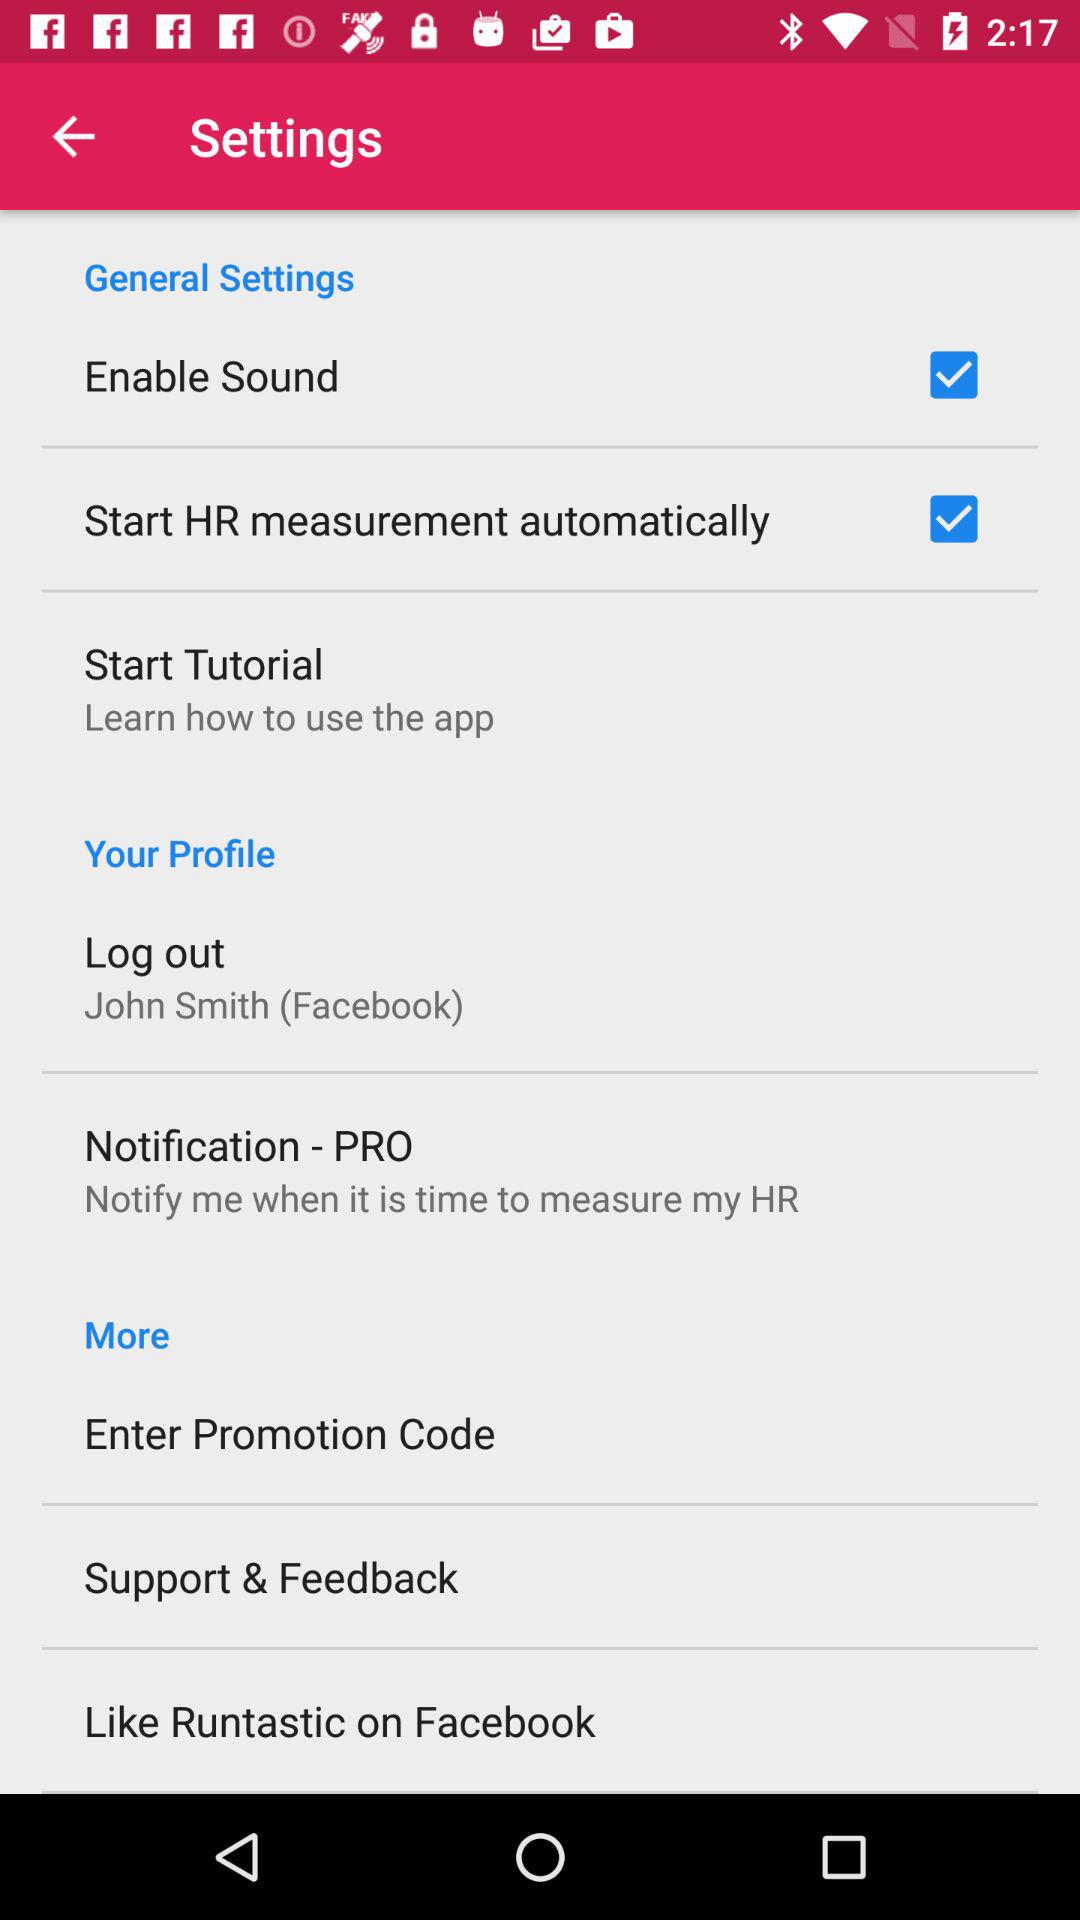  What do you see at coordinates (441, 1197) in the screenshot?
I see `turn off notify me when item` at bounding box center [441, 1197].